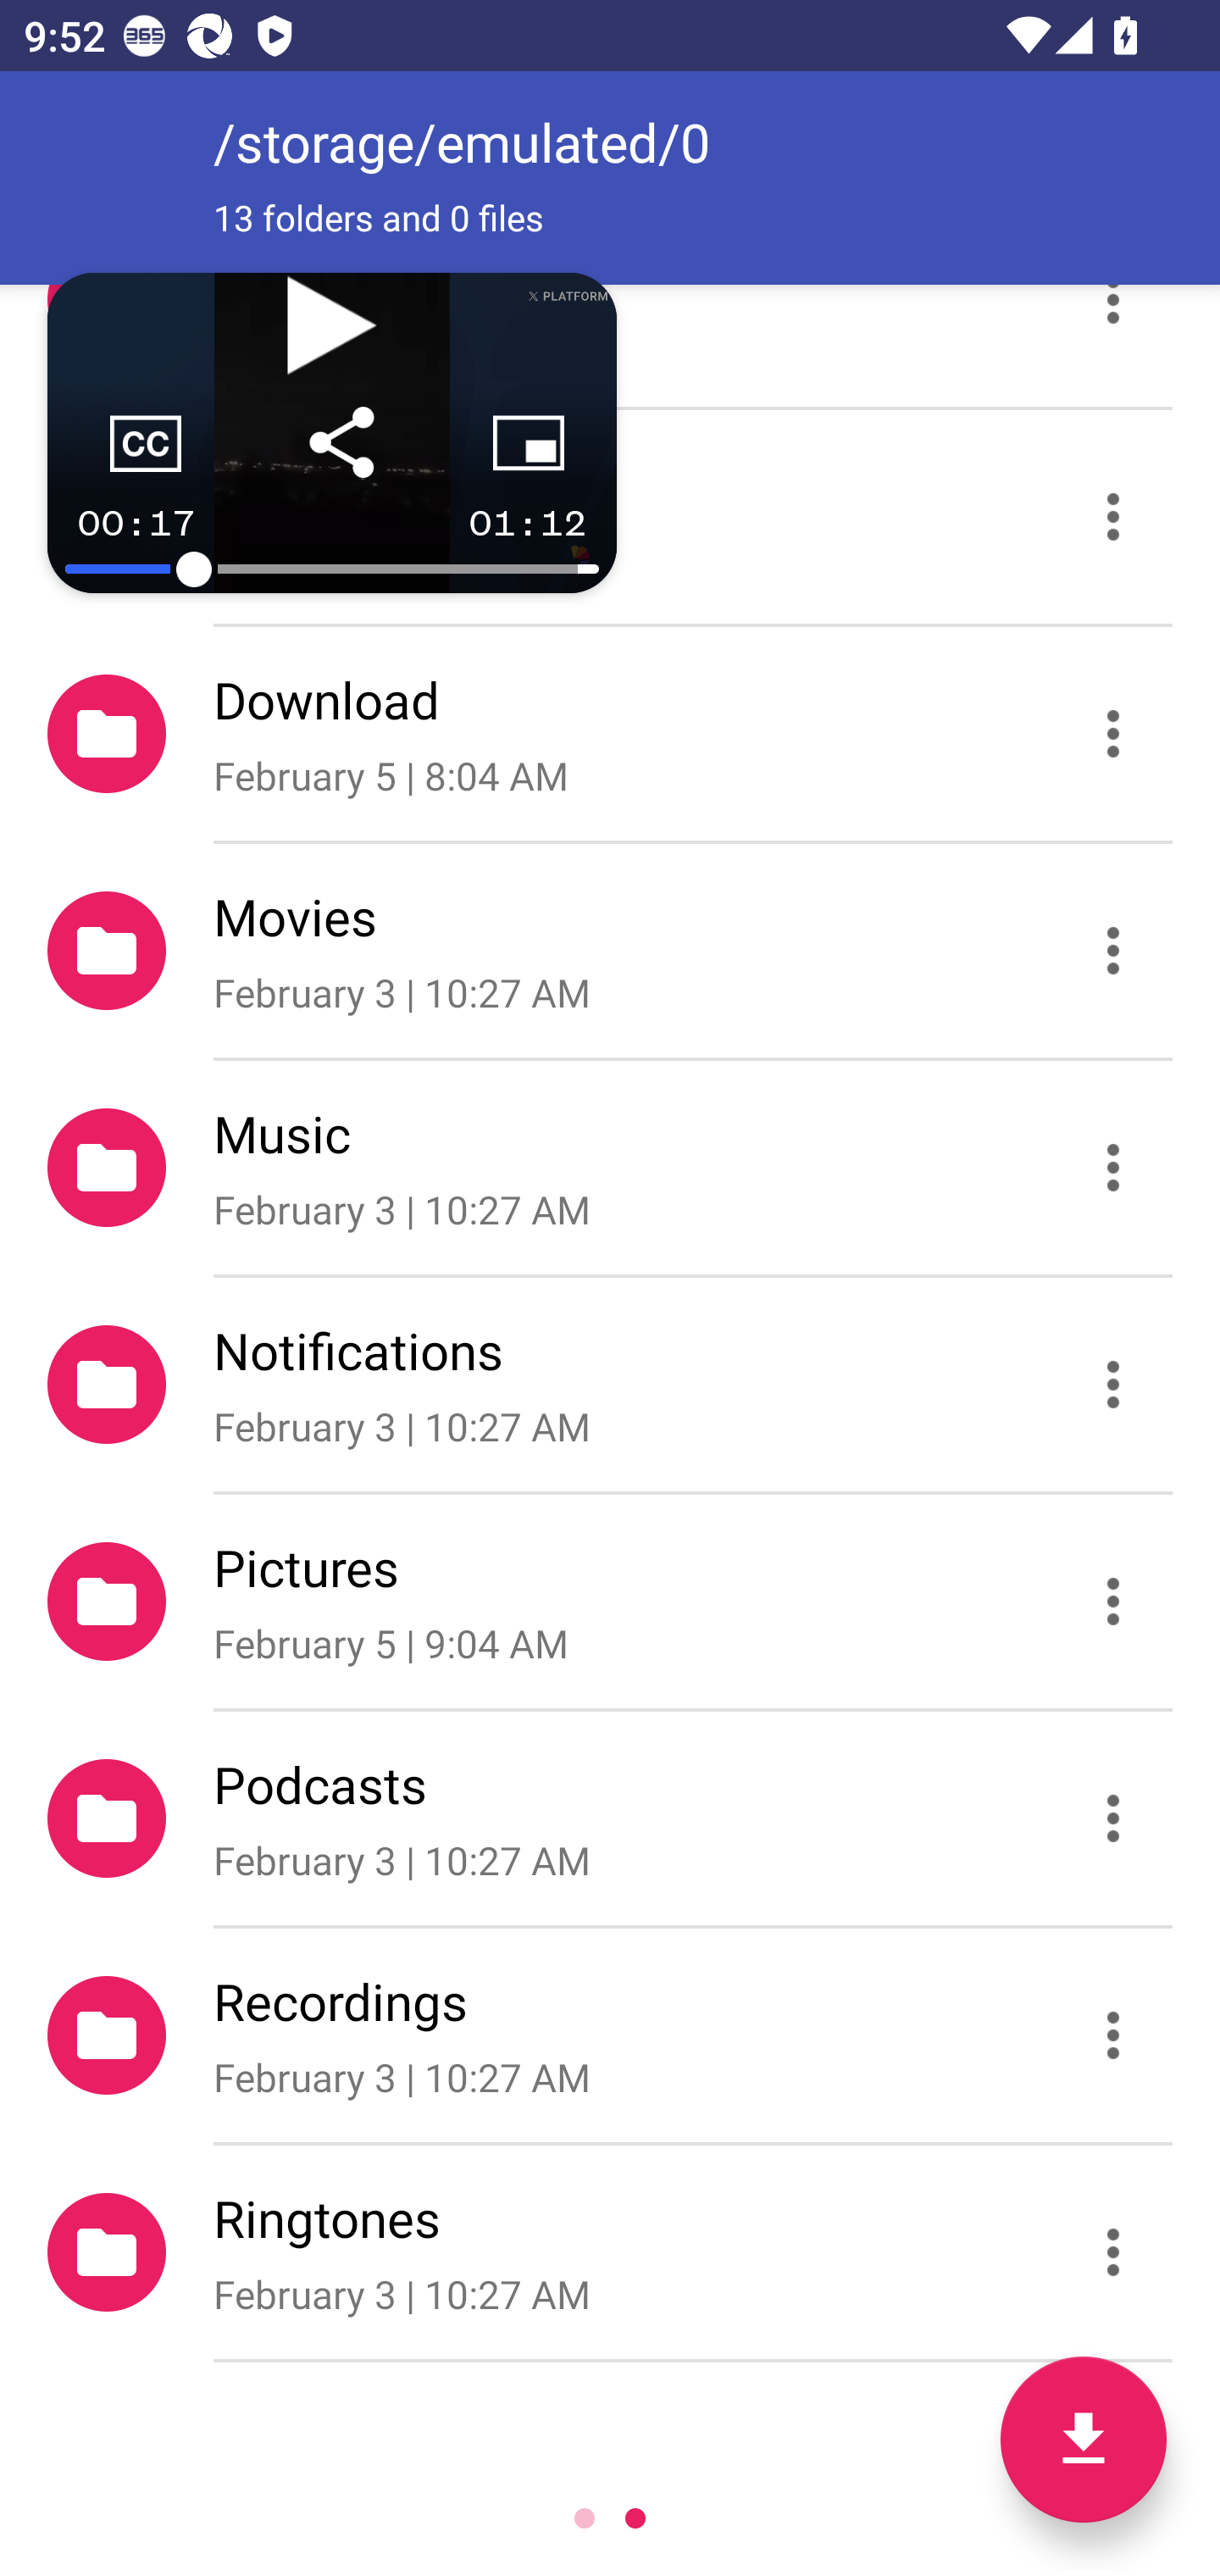 Image resolution: width=1220 pixels, height=2576 pixels. I want to click on Recordings February 3 | 10:27 AM, so click(610, 2035).